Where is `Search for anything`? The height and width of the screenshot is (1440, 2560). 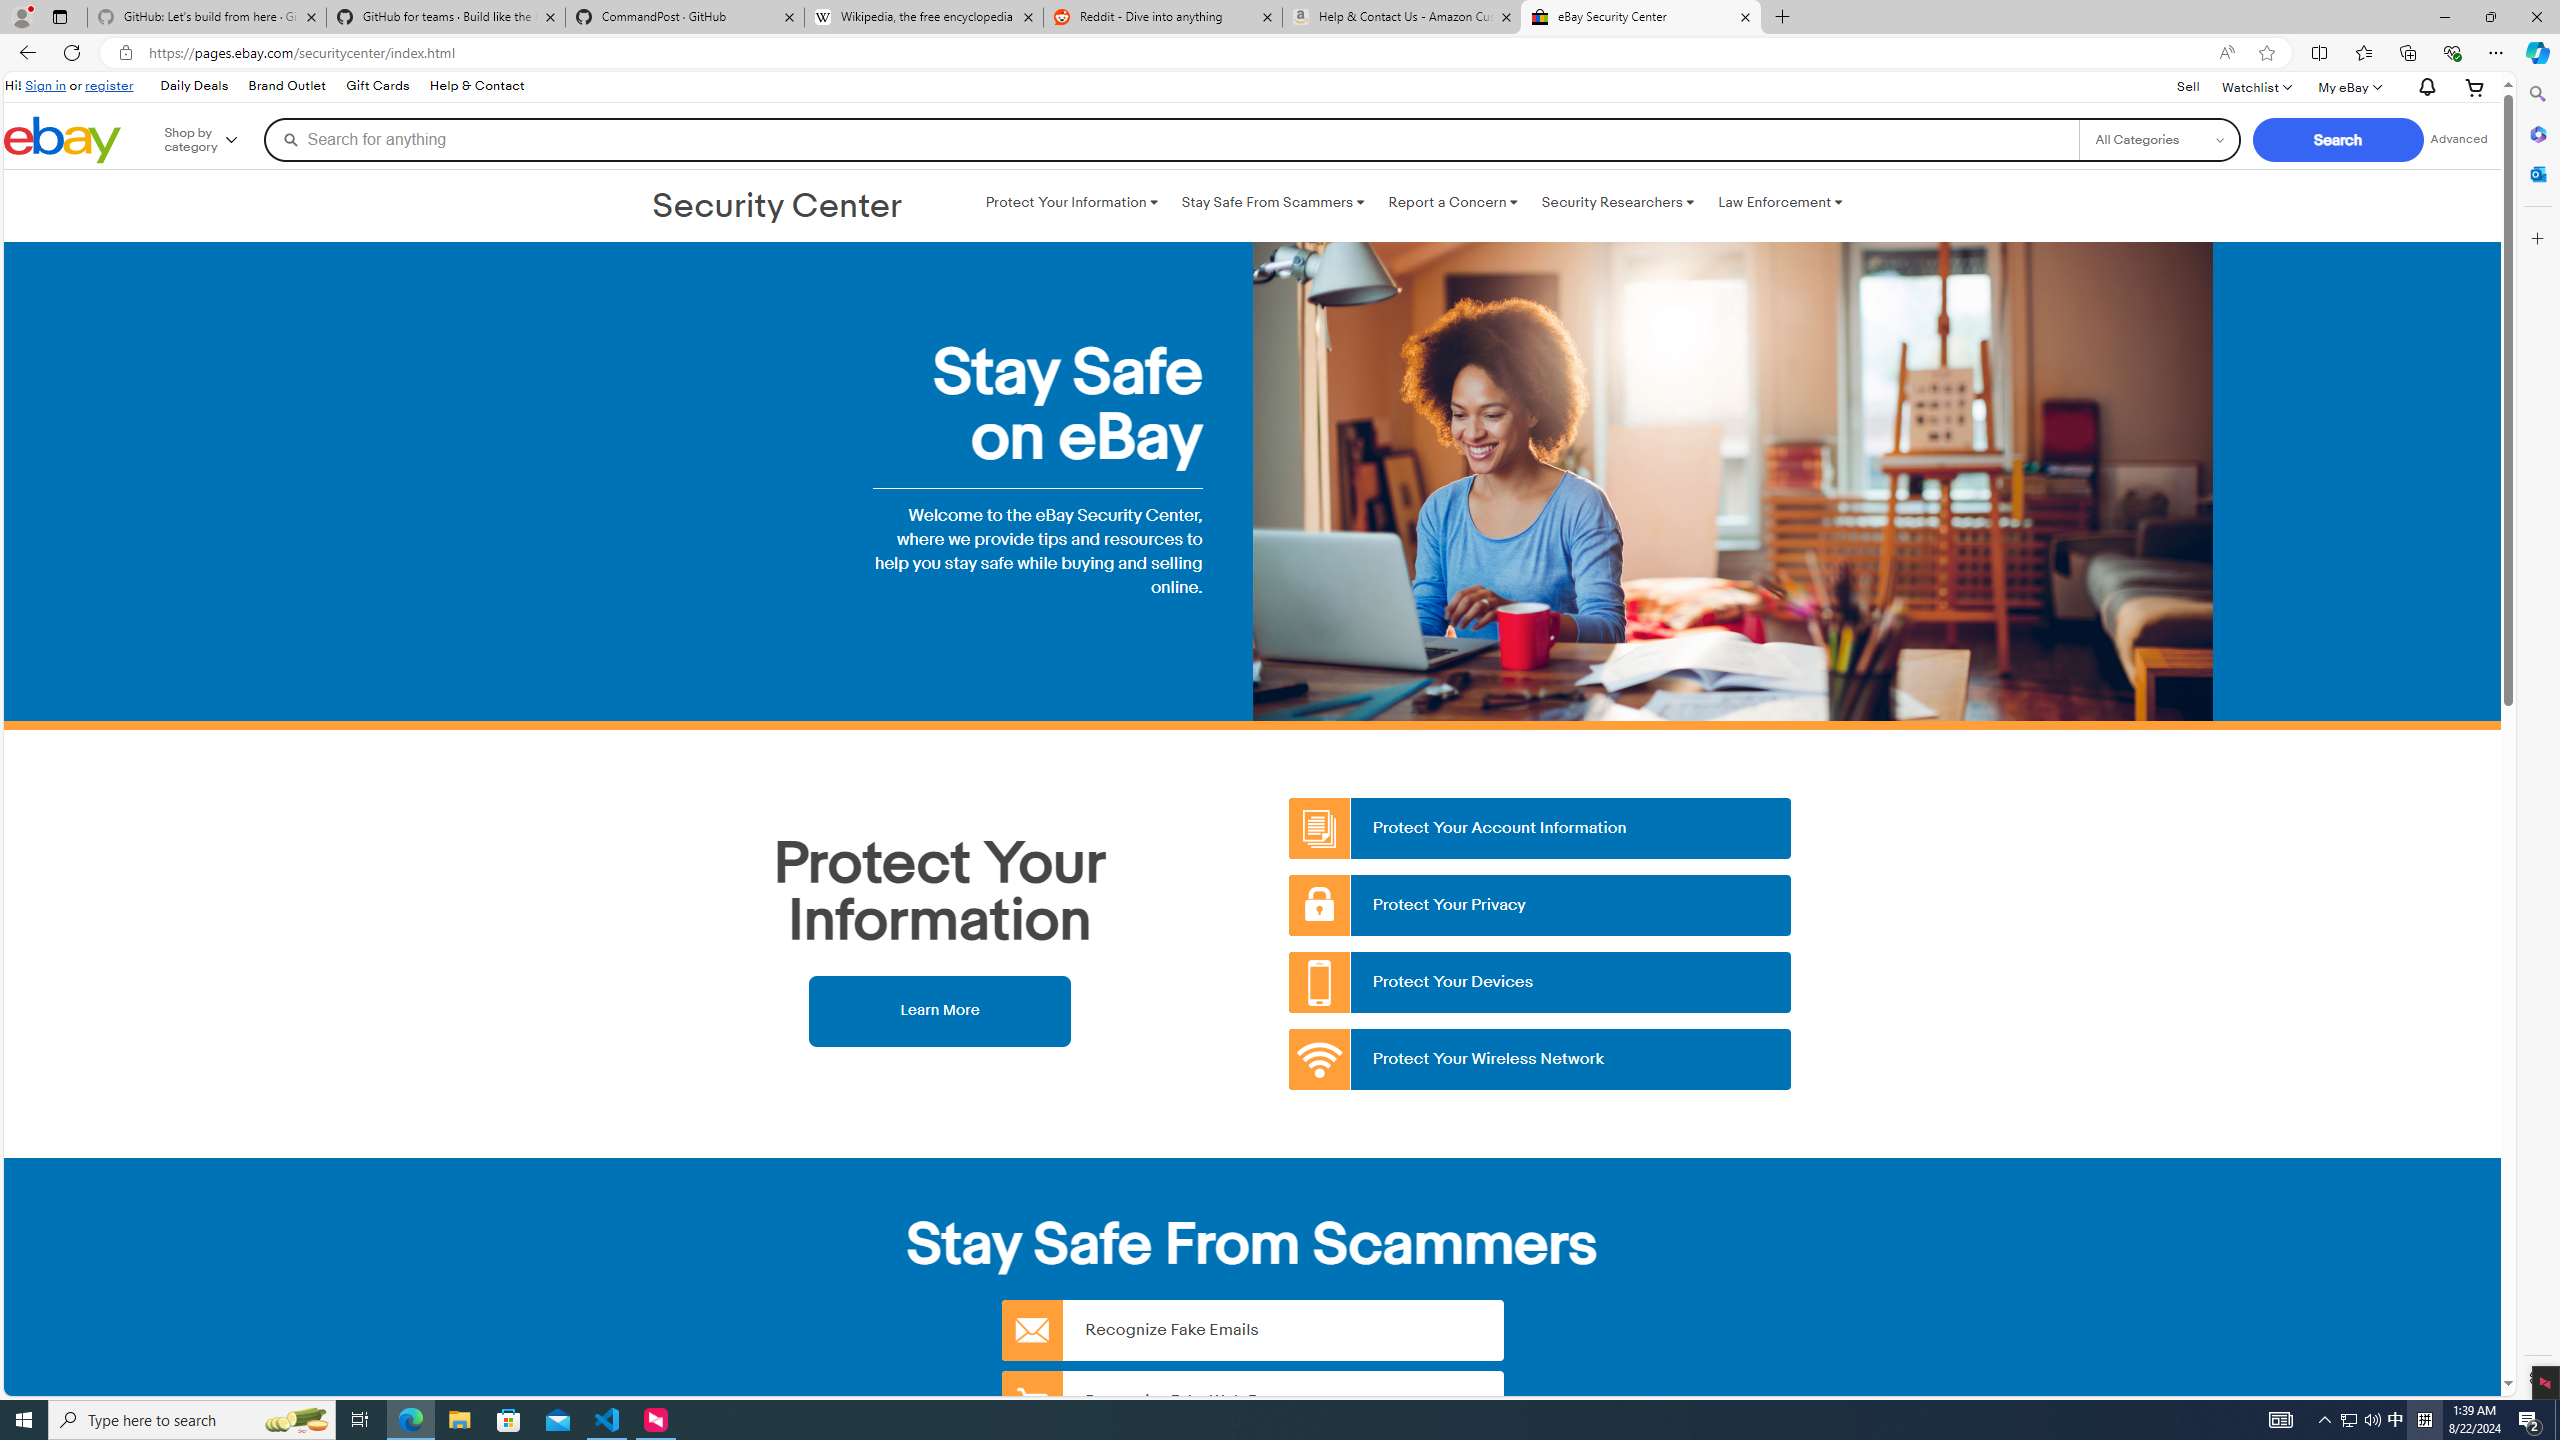 Search for anything is located at coordinates (1171, 139).